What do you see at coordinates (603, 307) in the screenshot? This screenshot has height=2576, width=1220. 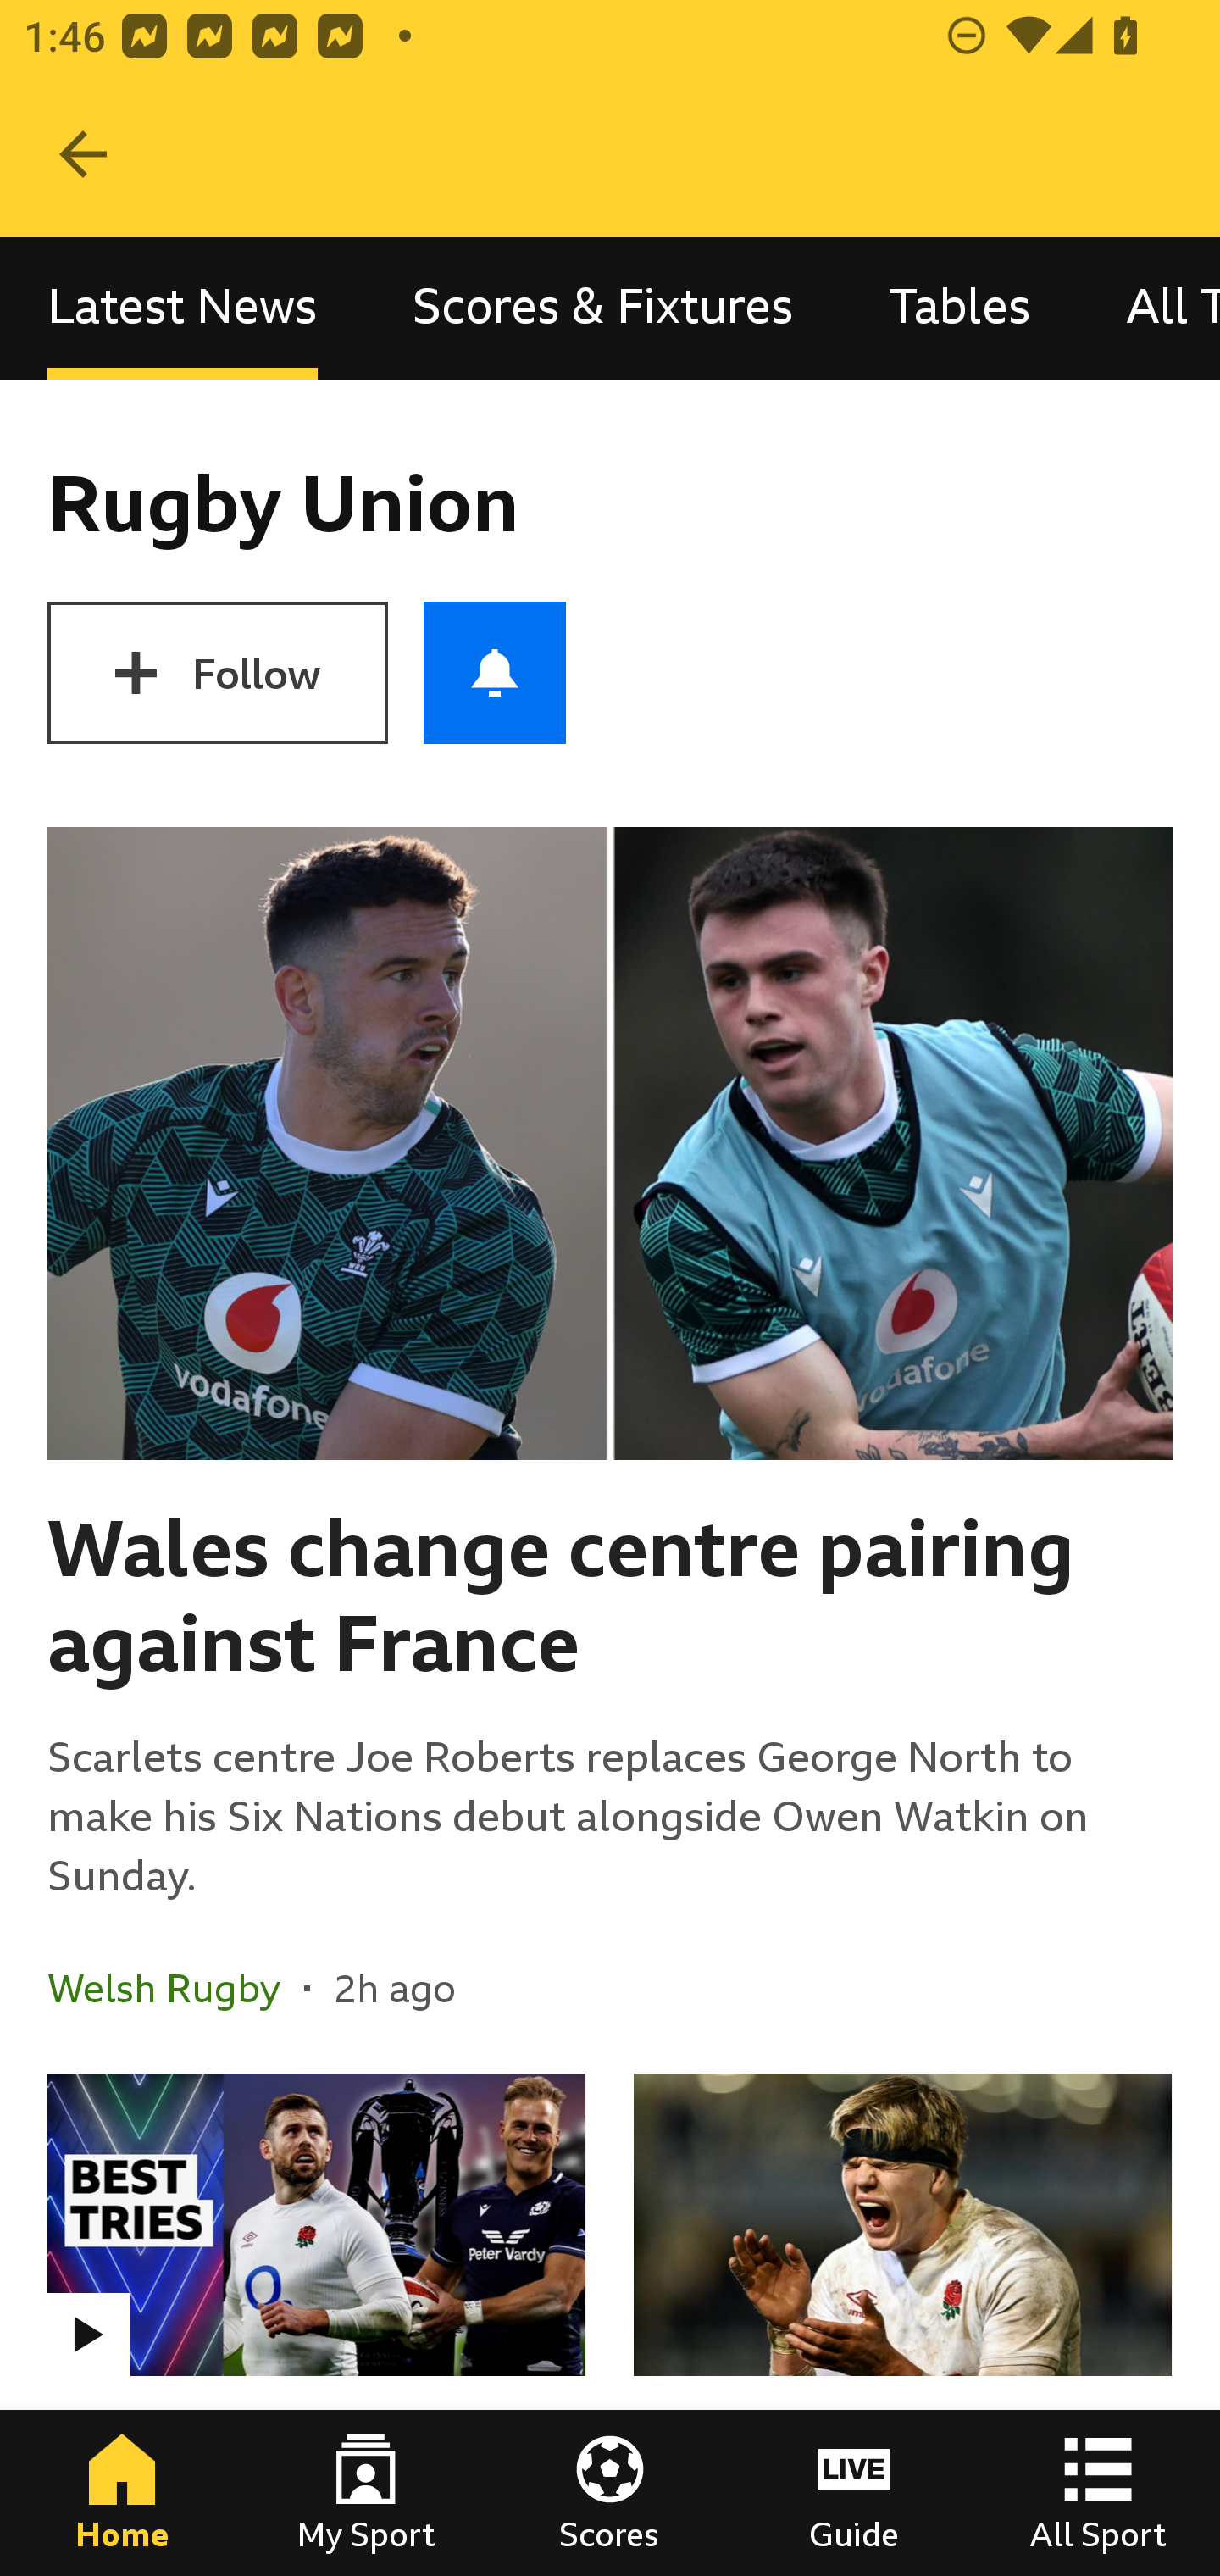 I see `Scores & Fixtures` at bounding box center [603, 307].